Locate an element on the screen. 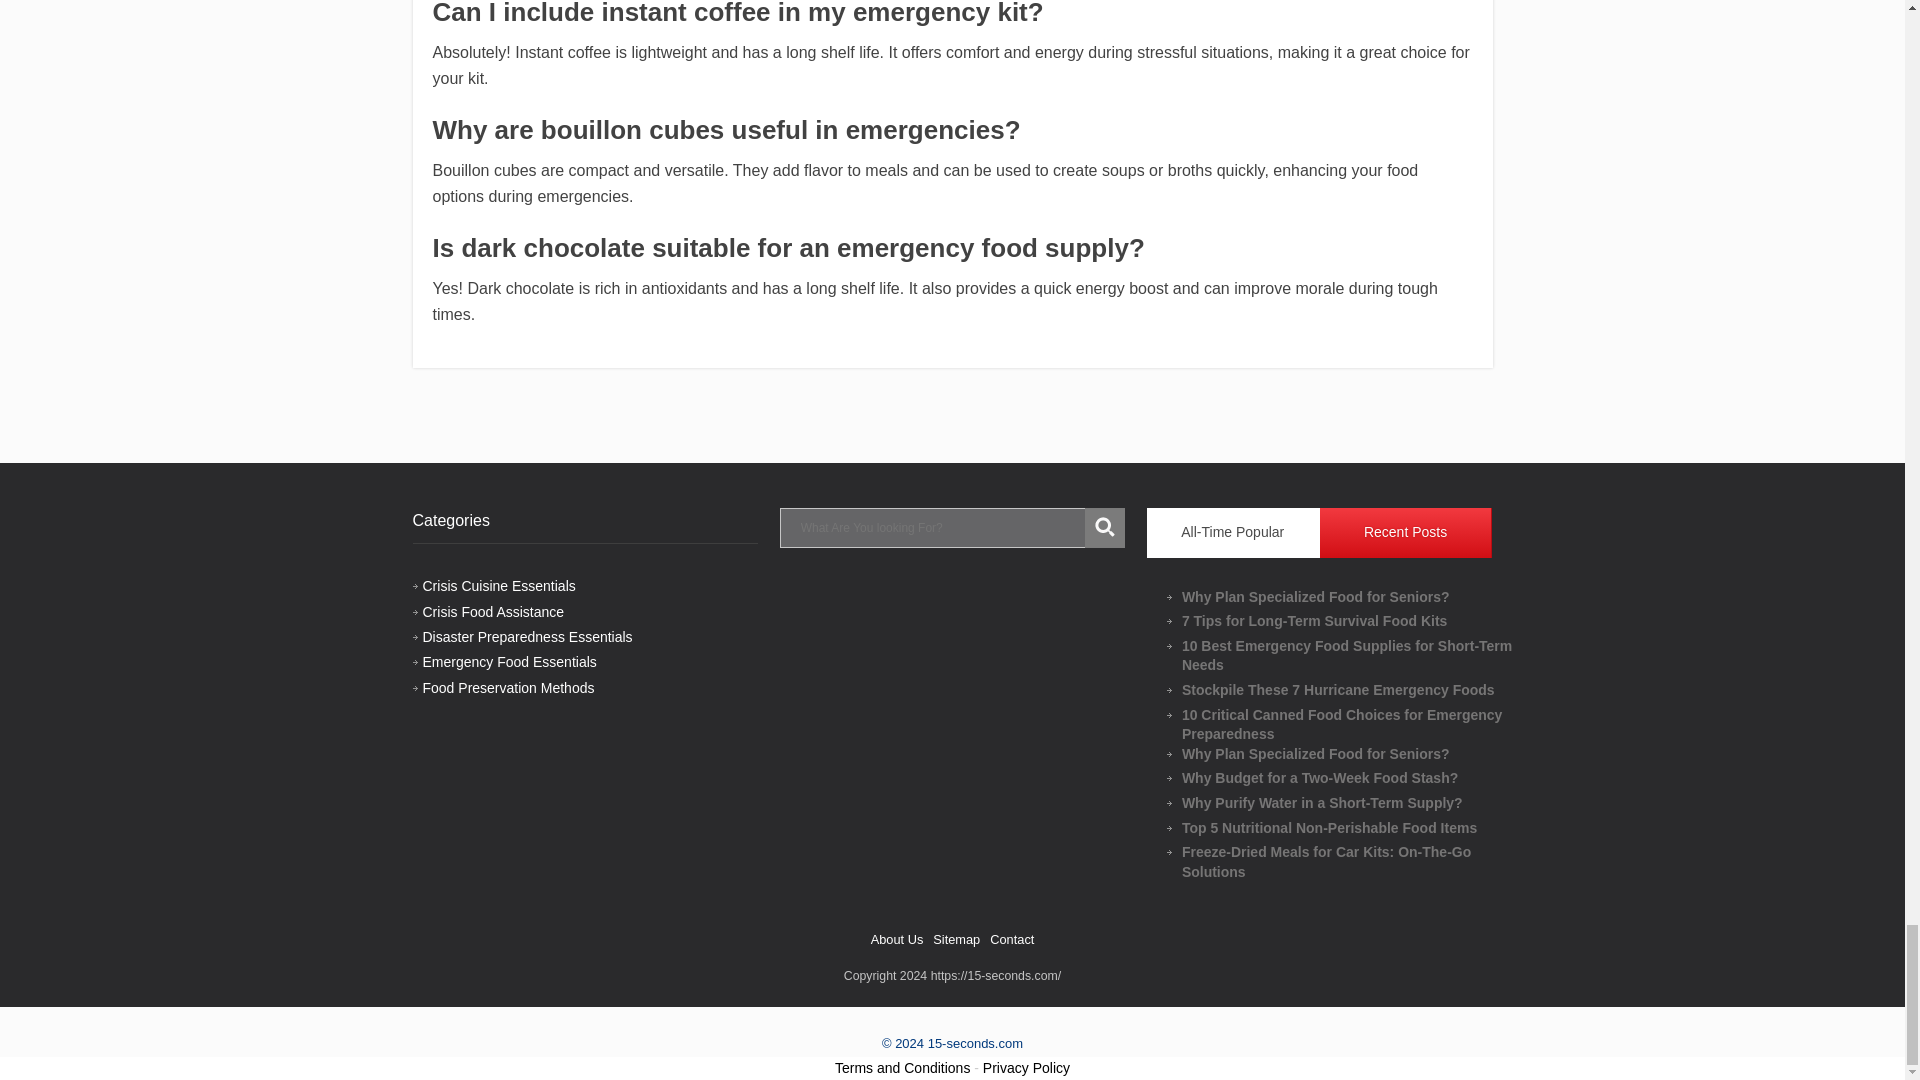 This screenshot has width=1920, height=1080. Why Plan Specialized Food for Seniors? is located at coordinates (1355, 754).